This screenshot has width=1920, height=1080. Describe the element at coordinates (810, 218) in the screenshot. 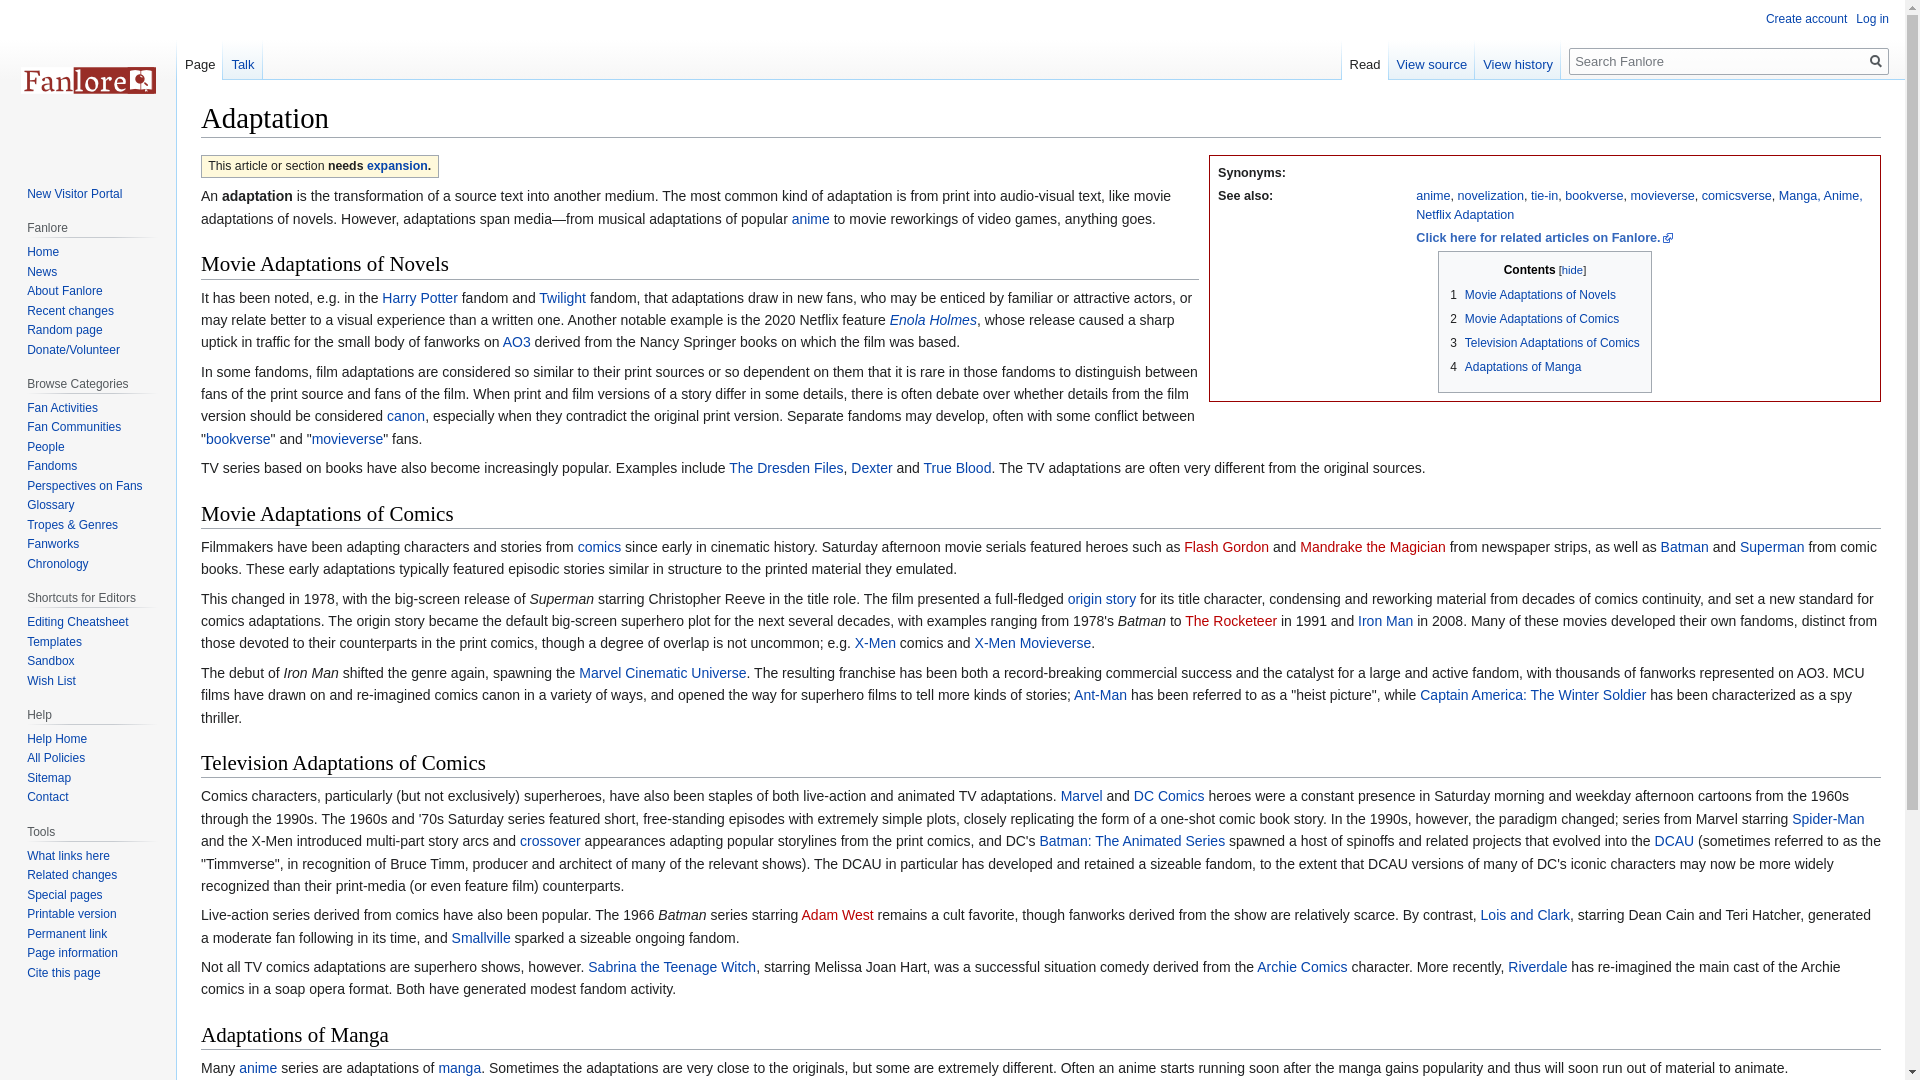

I see `anime` at that location.